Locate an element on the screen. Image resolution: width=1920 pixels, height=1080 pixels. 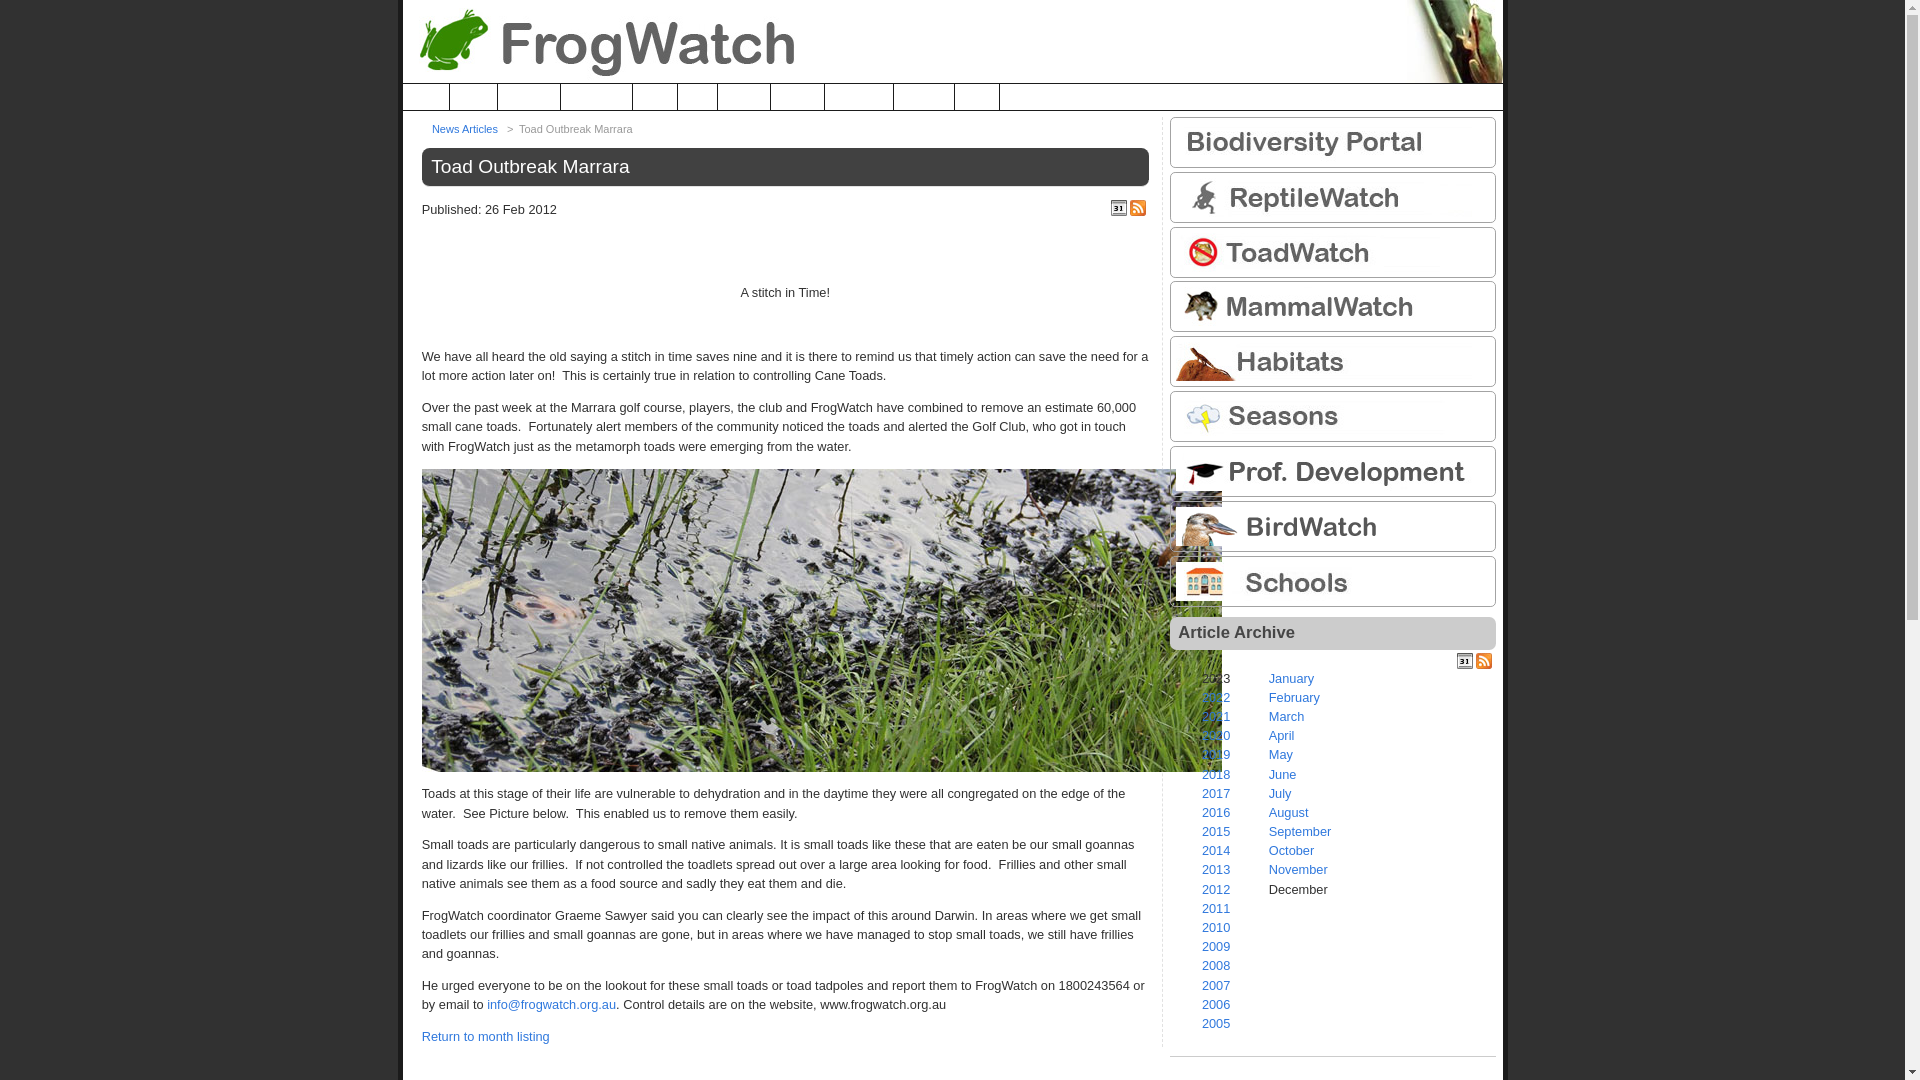
News is located at coordinates (656, 97).